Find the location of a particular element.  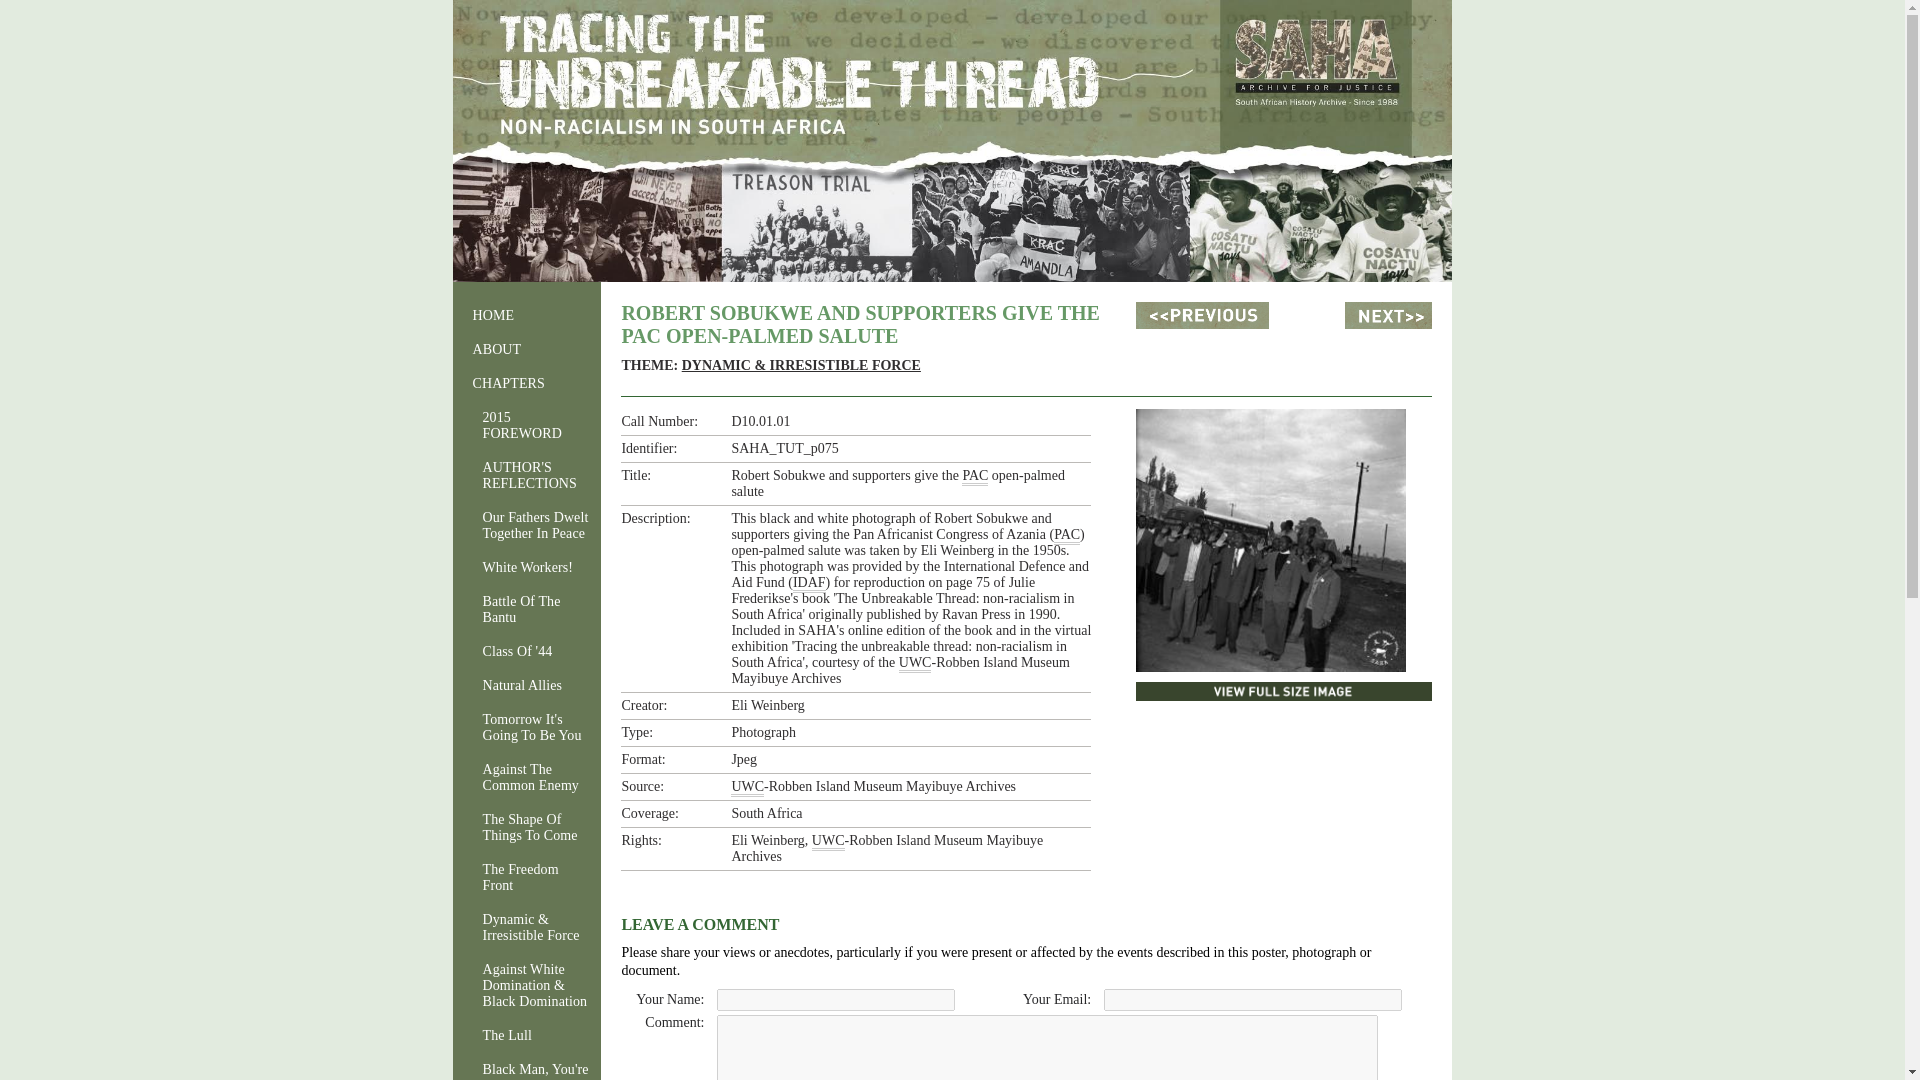

Battle Of The Bantu is located at coordinates (521, 609).